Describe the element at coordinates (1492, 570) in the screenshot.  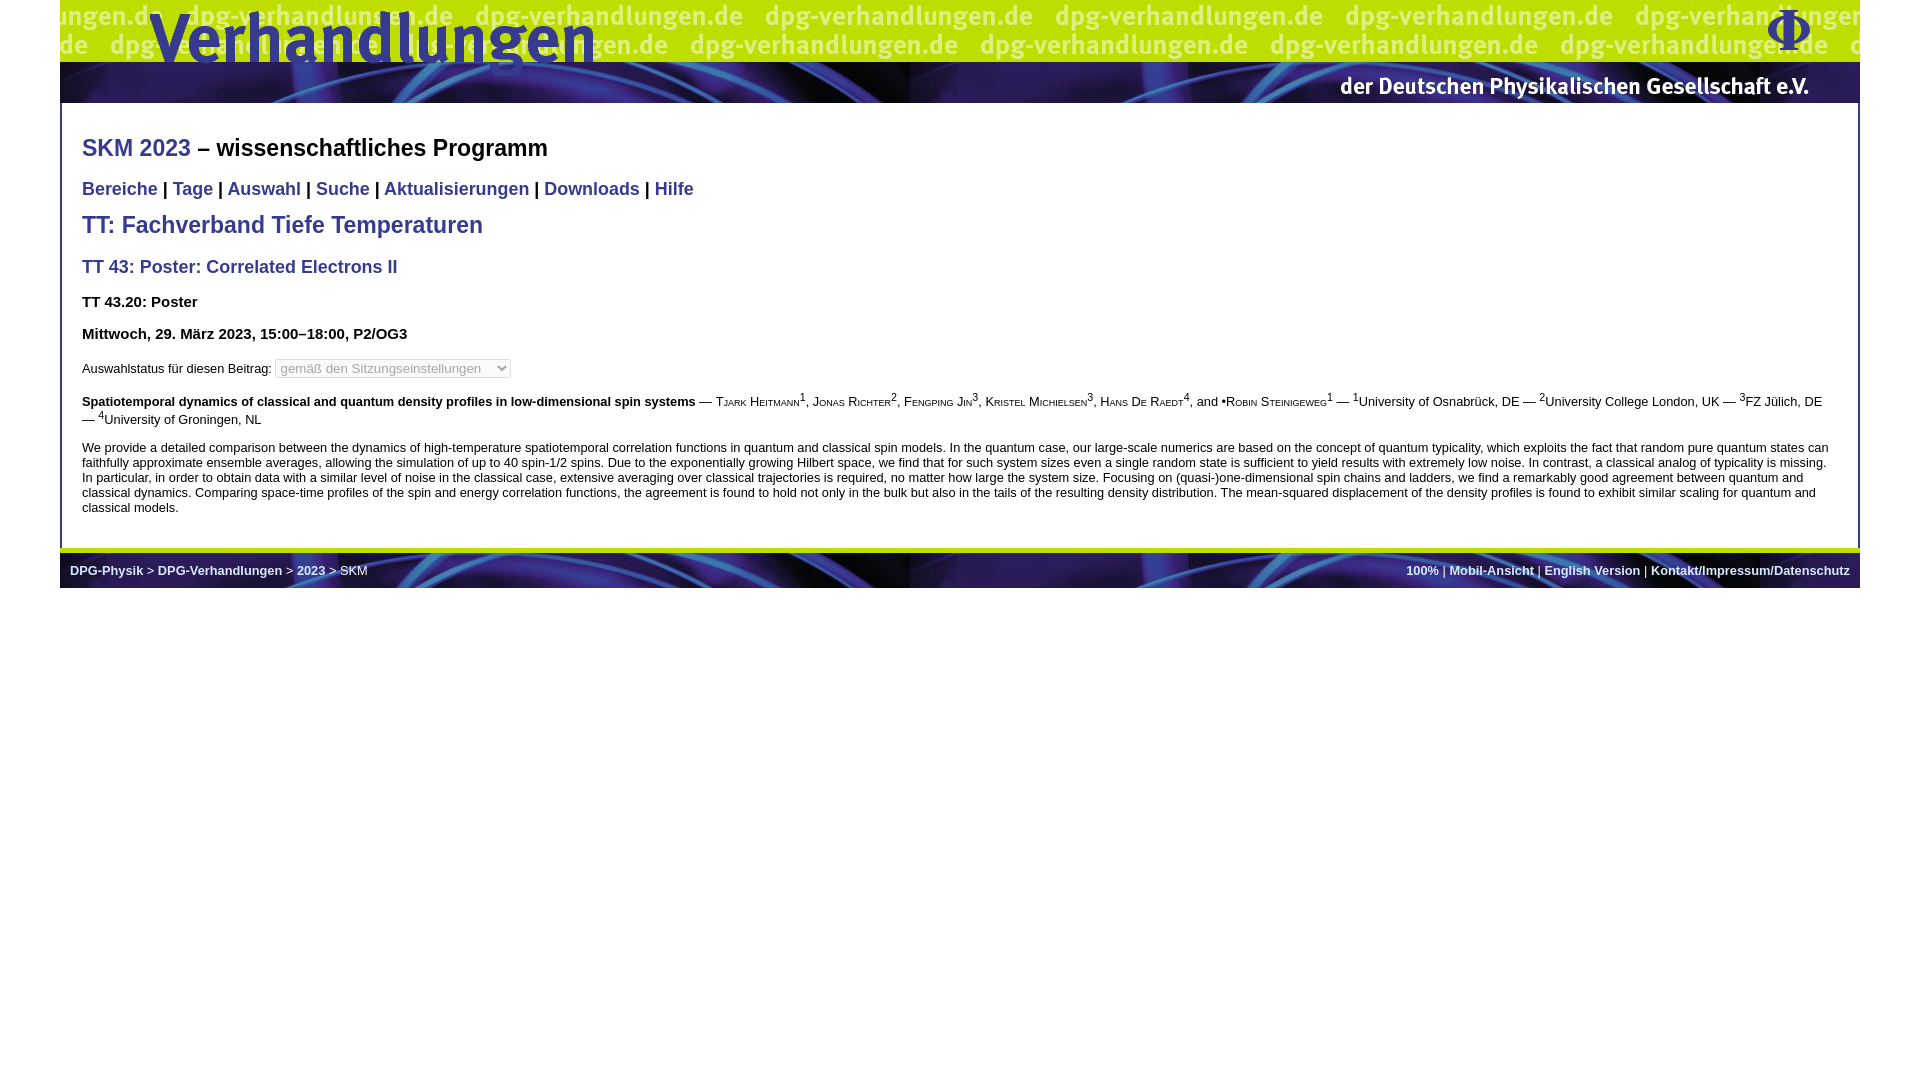
I see `Mobil-Ansicht` at that location.